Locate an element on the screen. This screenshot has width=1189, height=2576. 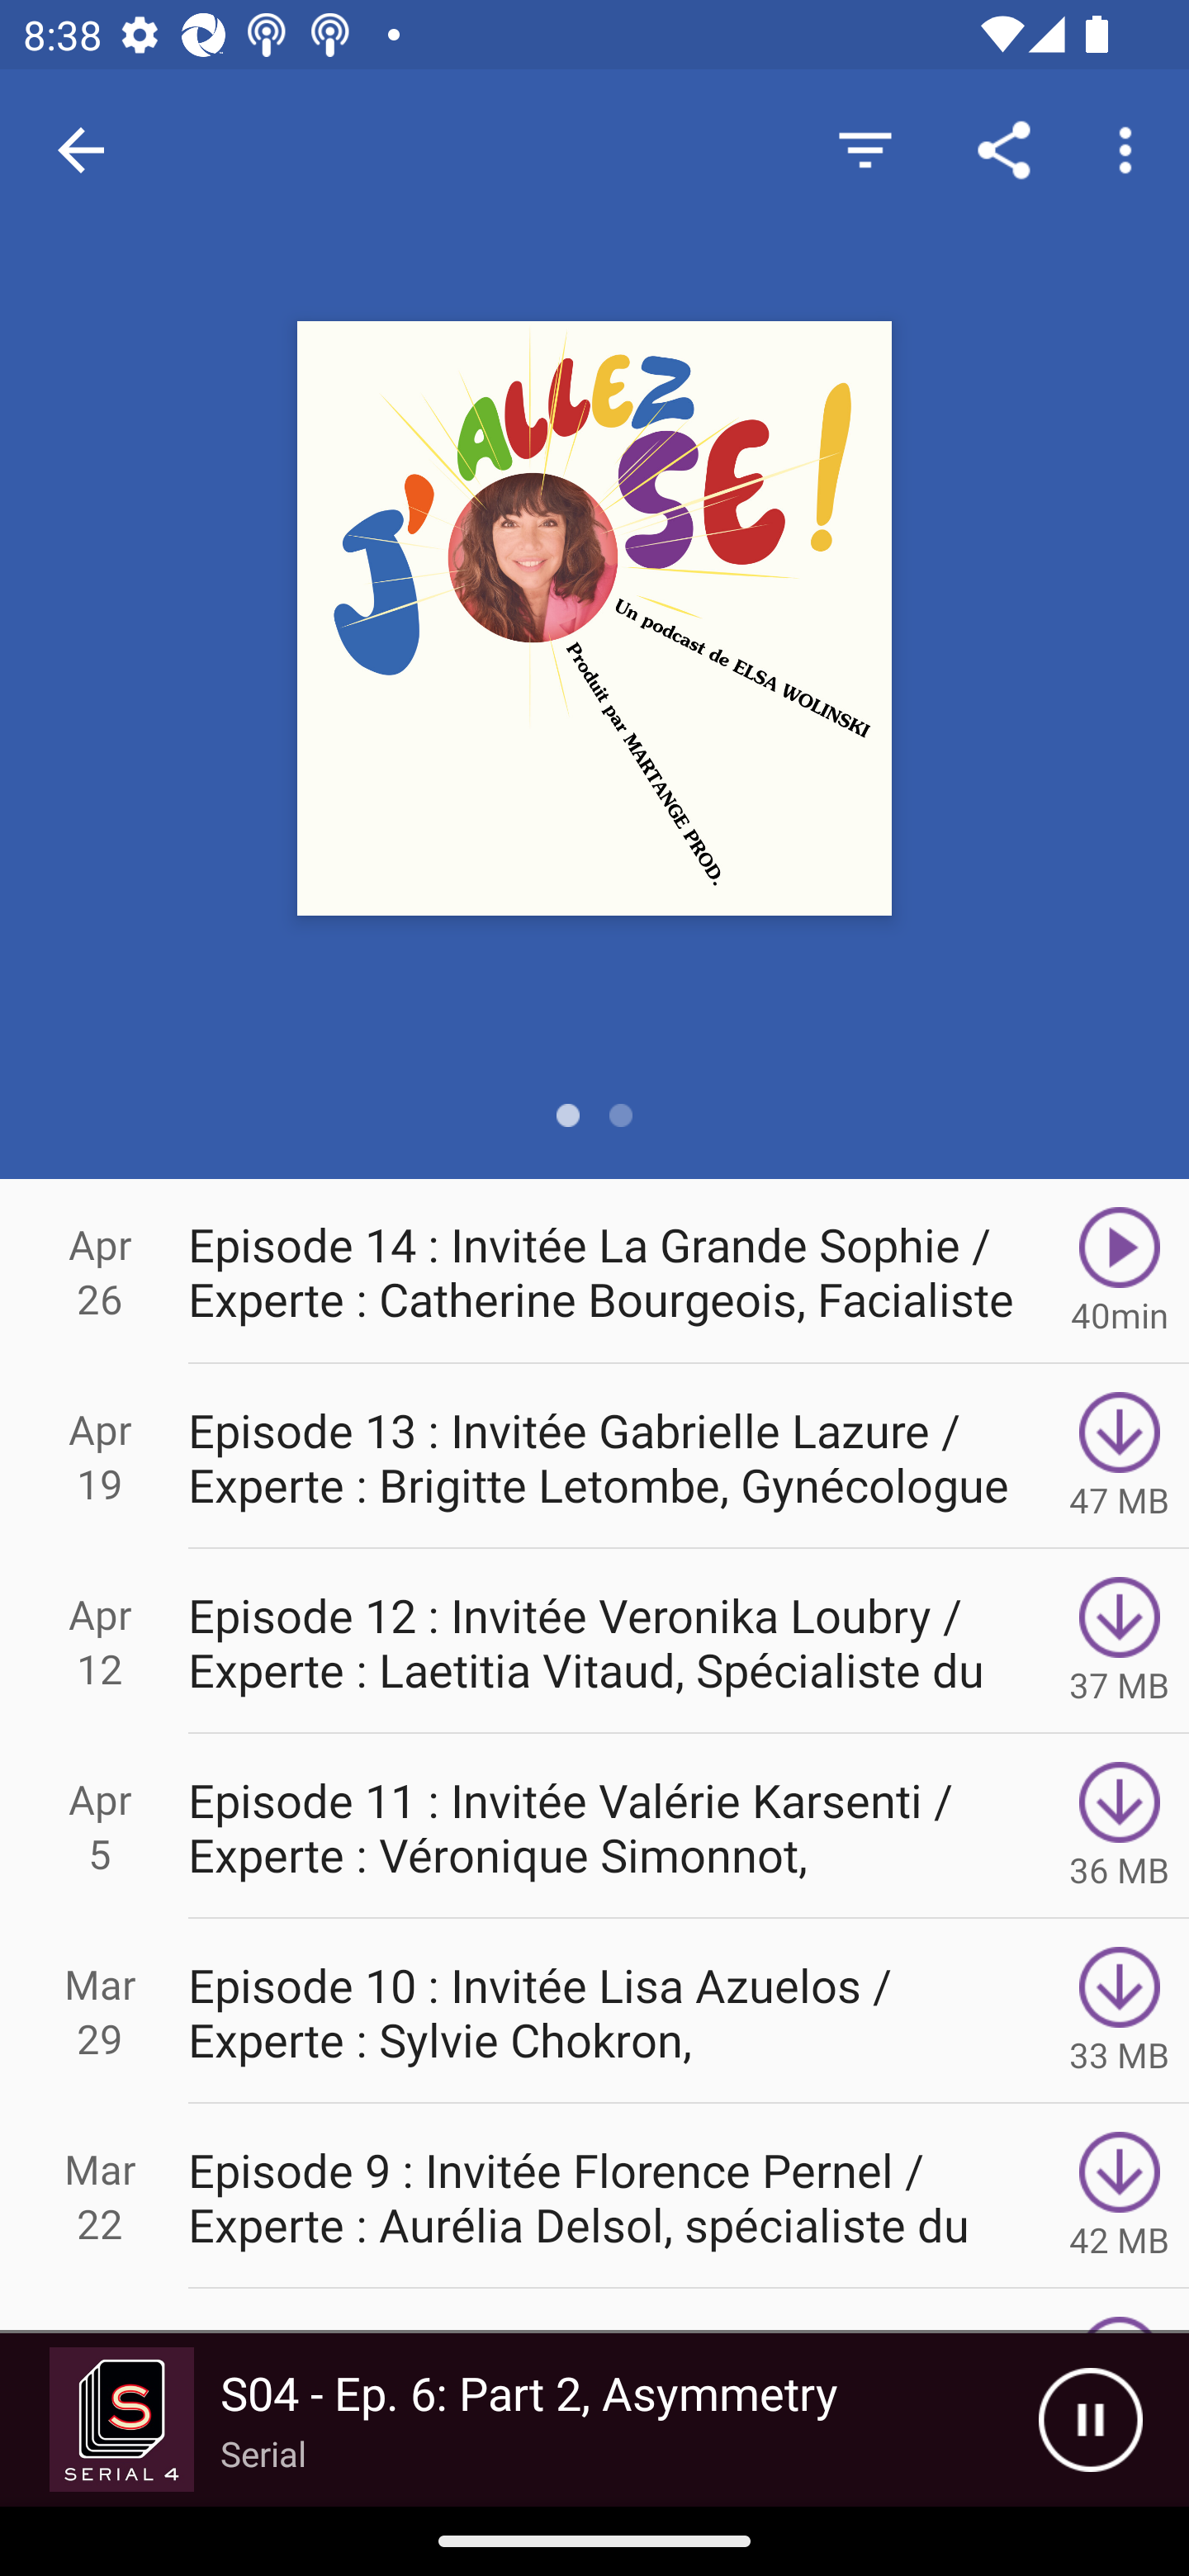
Download 37 MB is located at coordinates (1120, 1641).